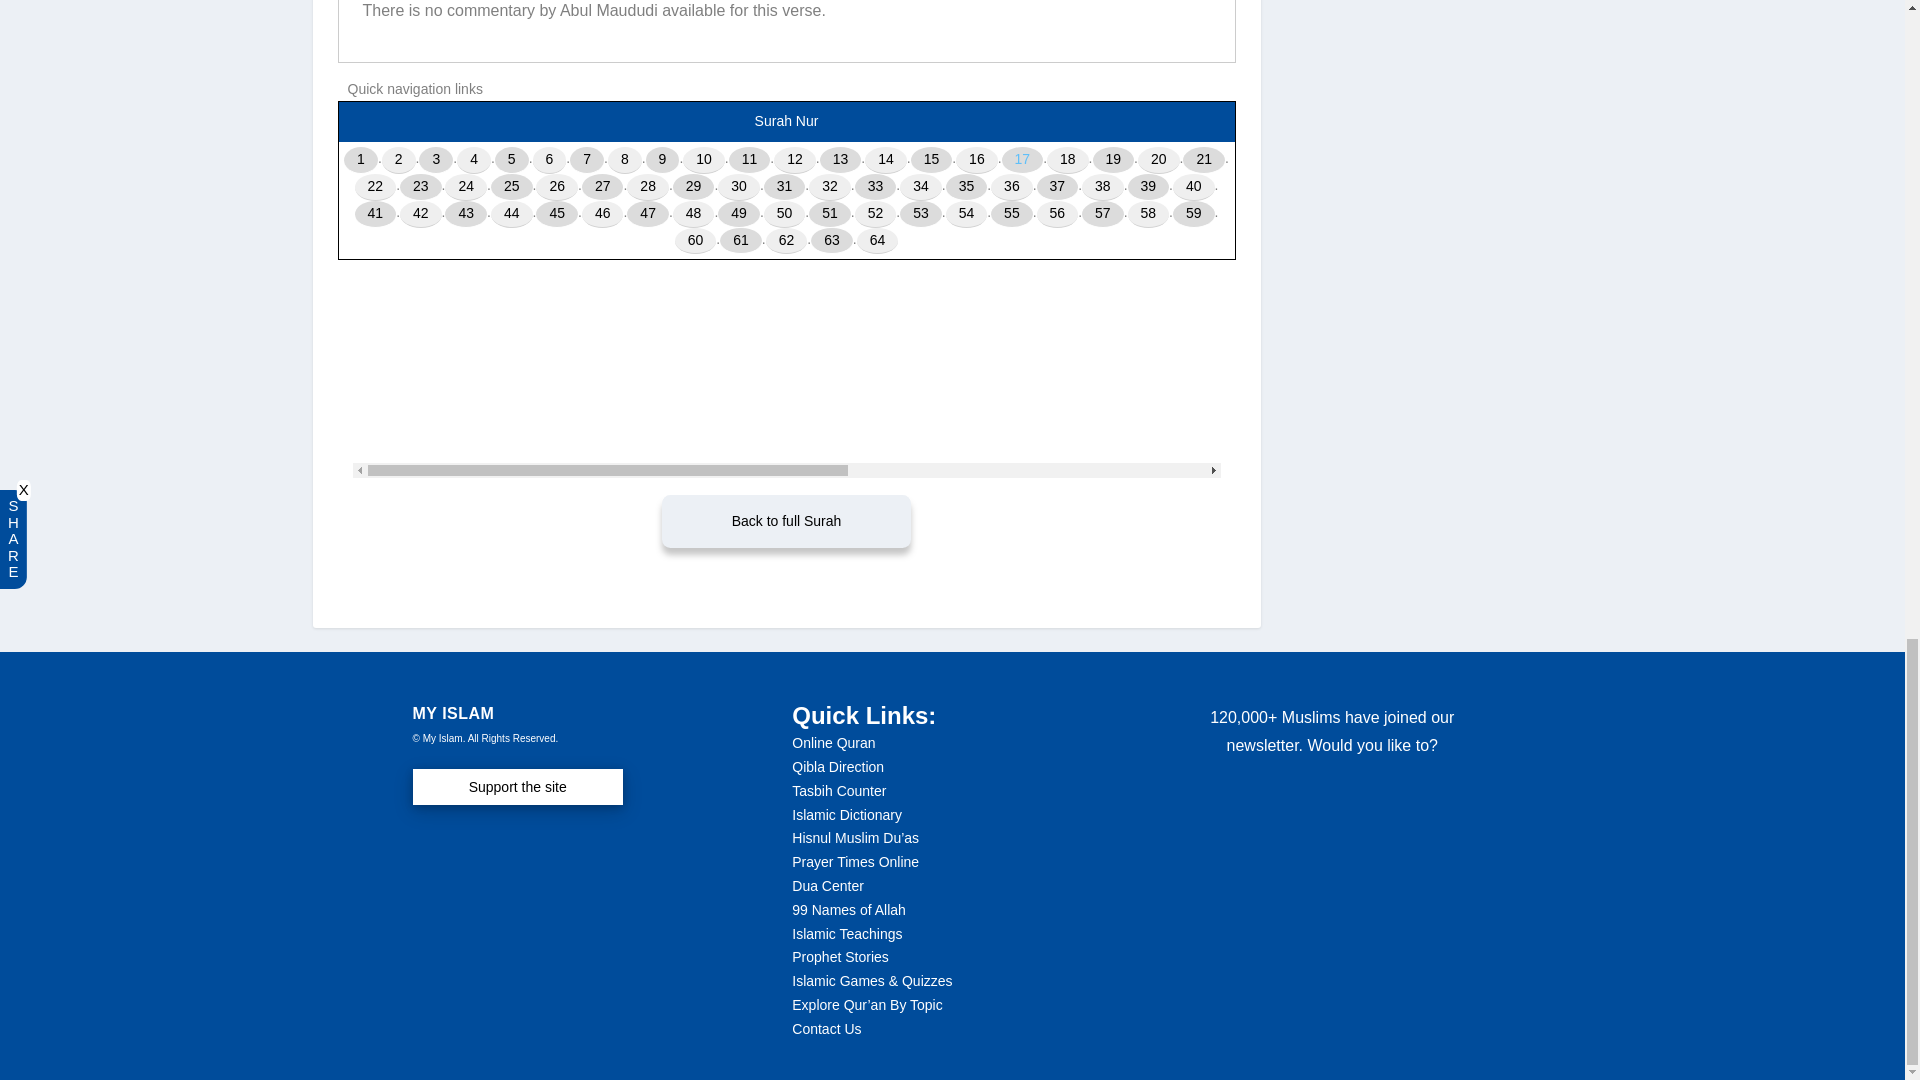  Describe the element at coordinates (512, 160) in the screenshot. I see `5` at that location.